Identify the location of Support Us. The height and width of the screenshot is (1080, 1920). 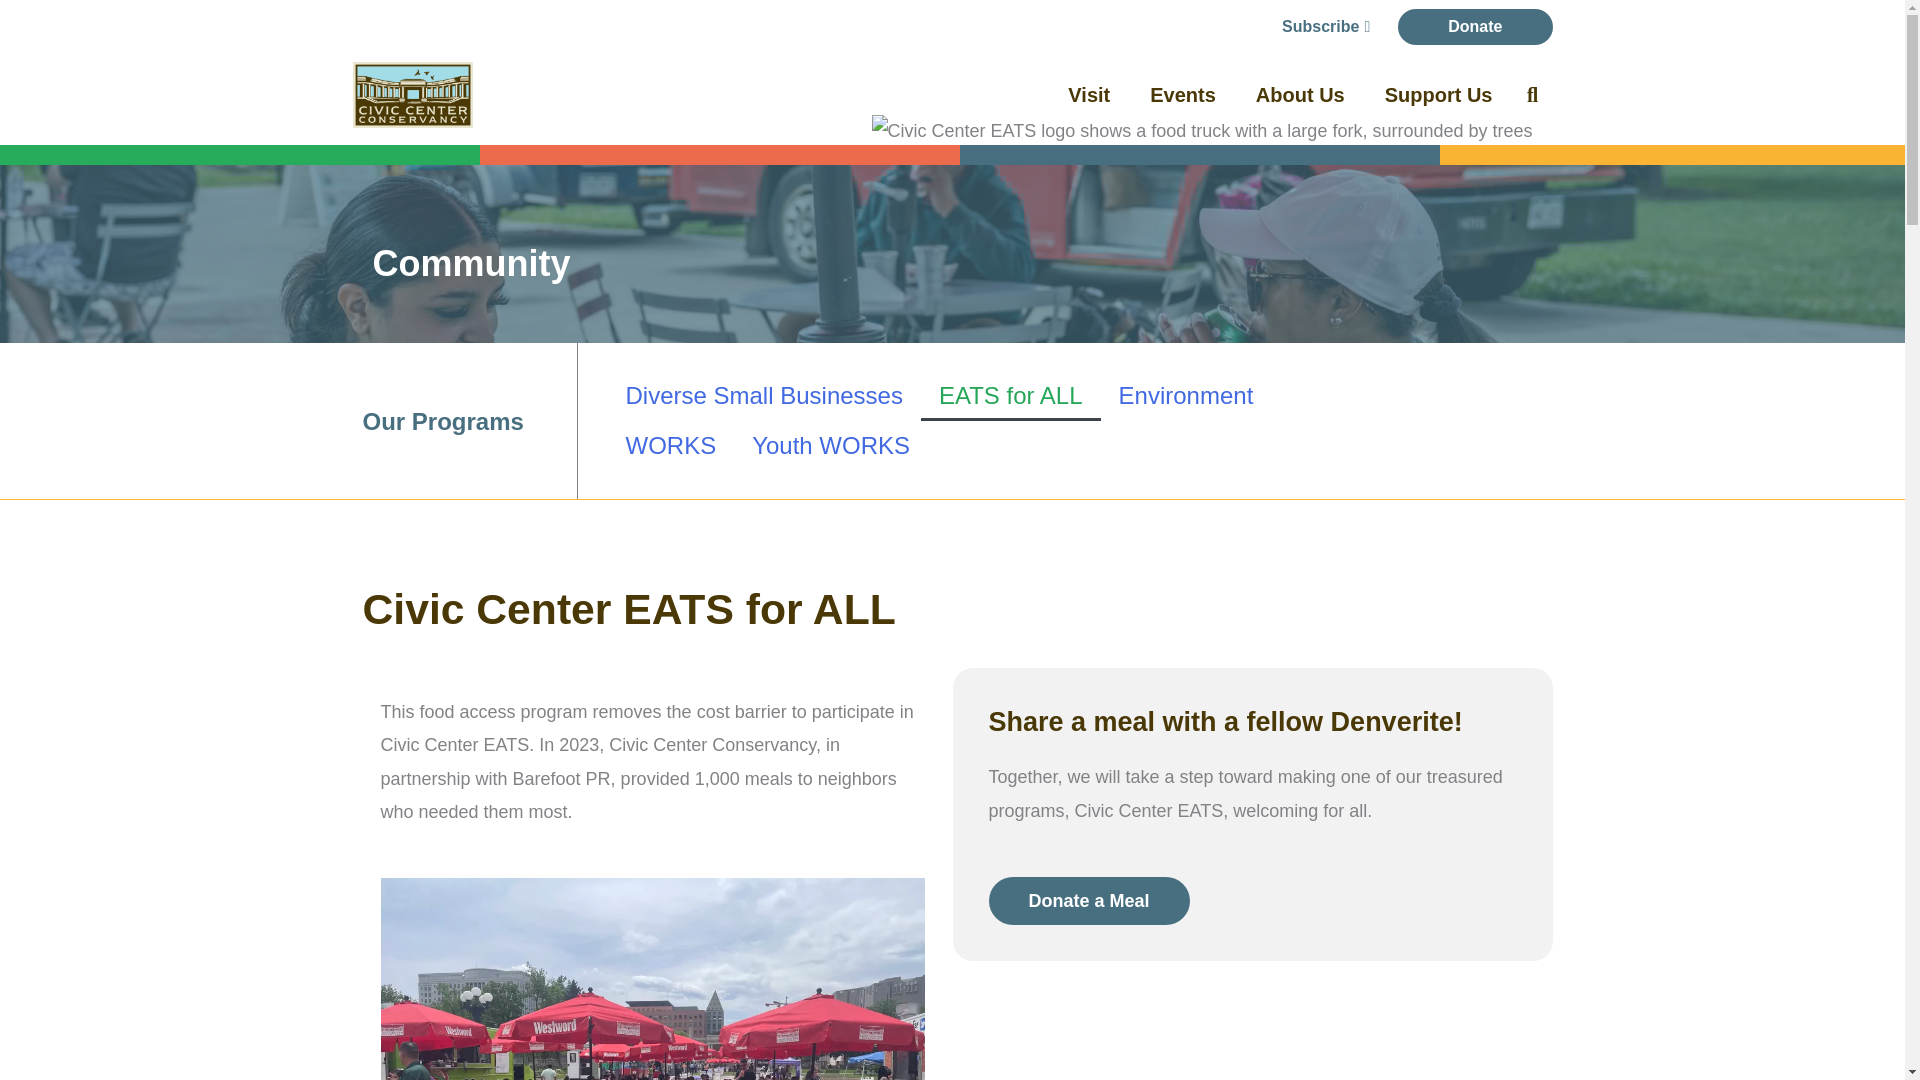
(1438, 94).